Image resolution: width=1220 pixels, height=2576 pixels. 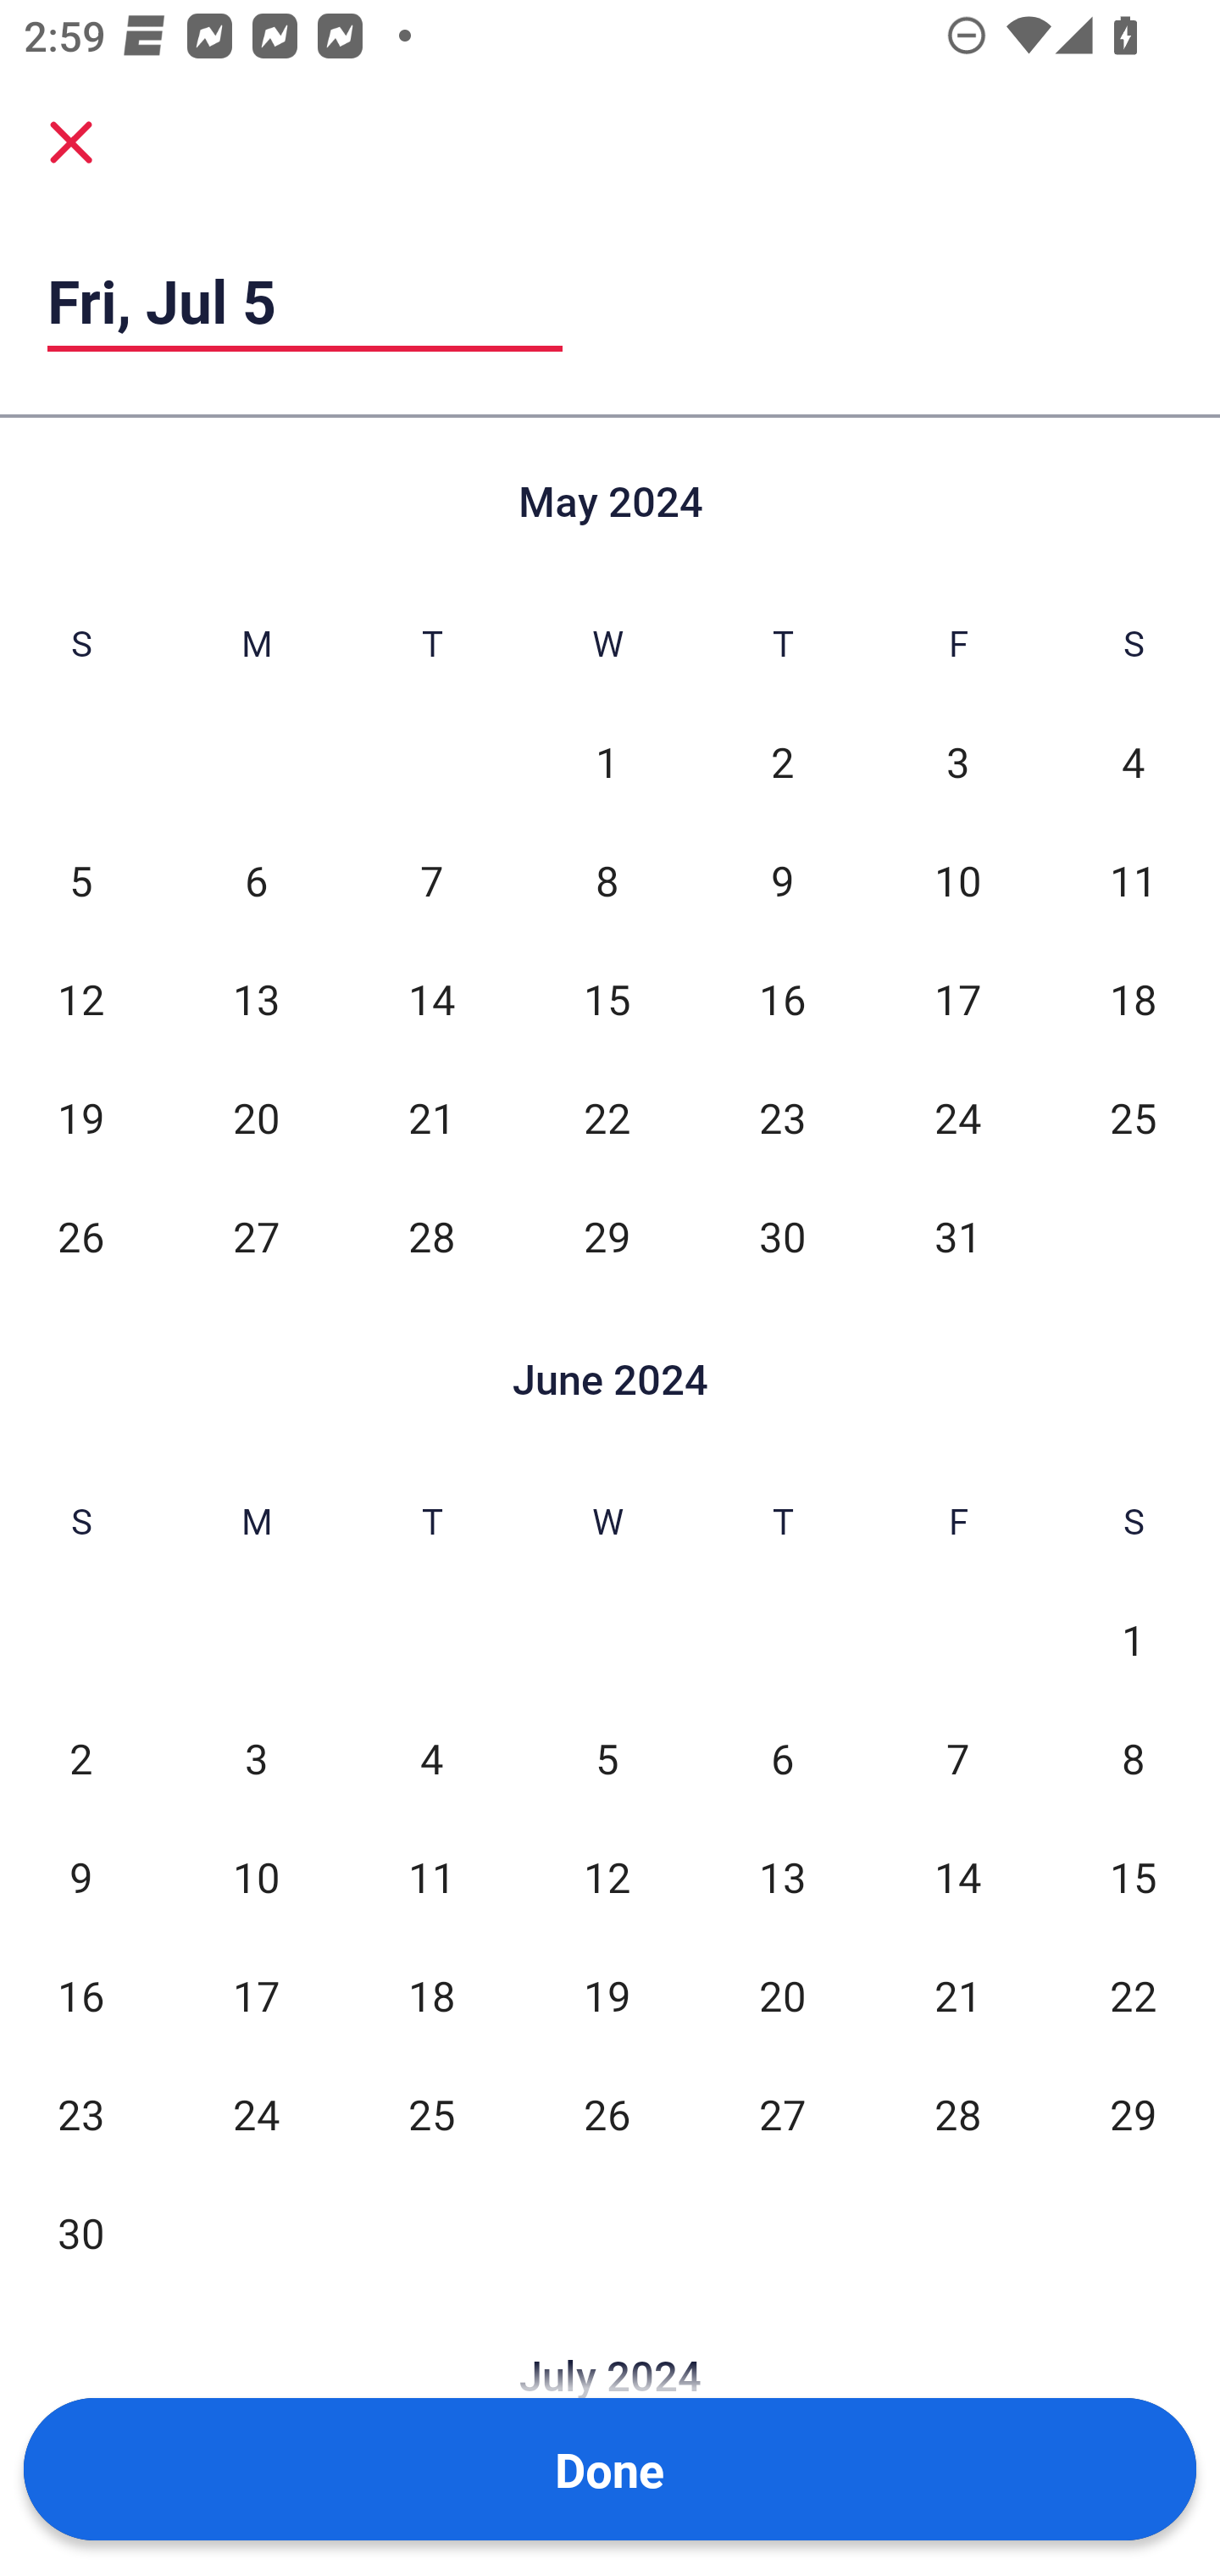 What do you see at coordinates (256, 1759) in the screenshot?
I see `3 Mon, Jun 3, Not Selected` at bounding box center [256, 1759].